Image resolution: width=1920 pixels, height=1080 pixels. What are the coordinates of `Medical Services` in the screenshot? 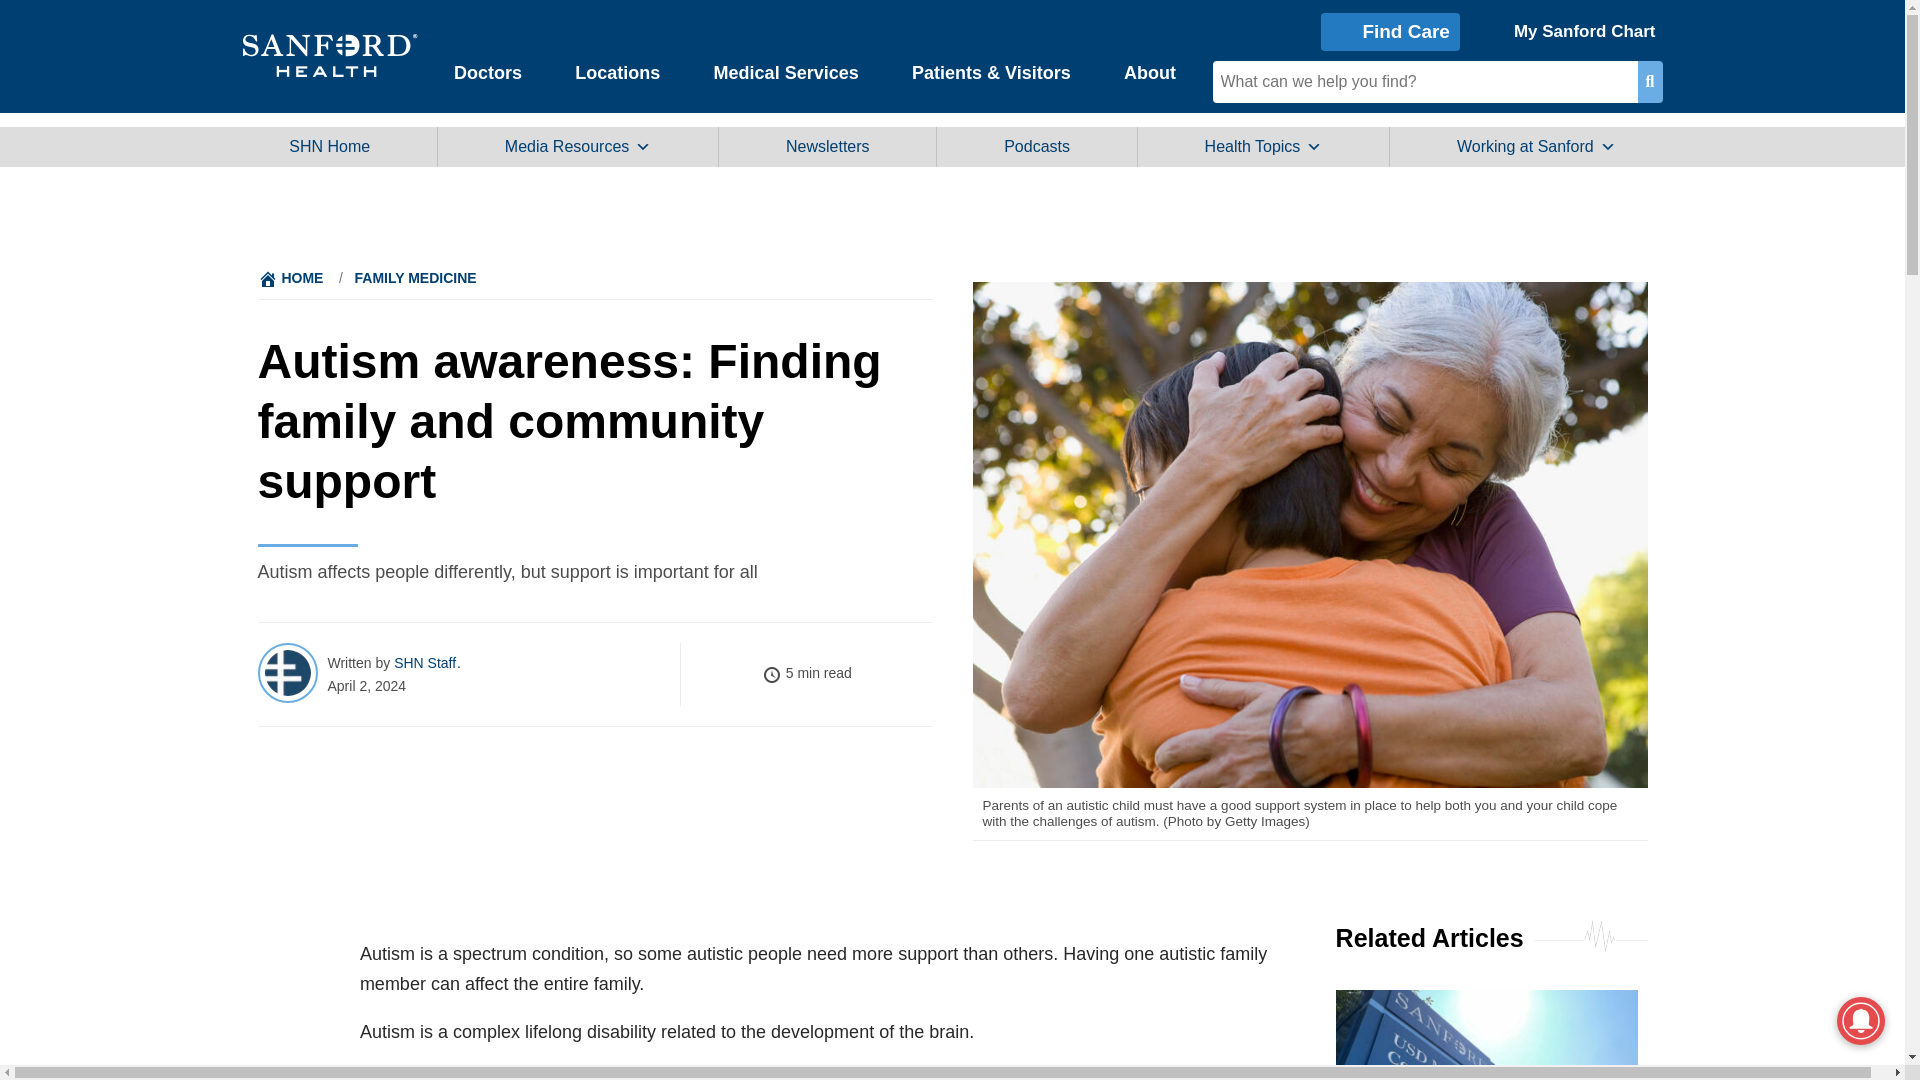 It's located at (786, 71).